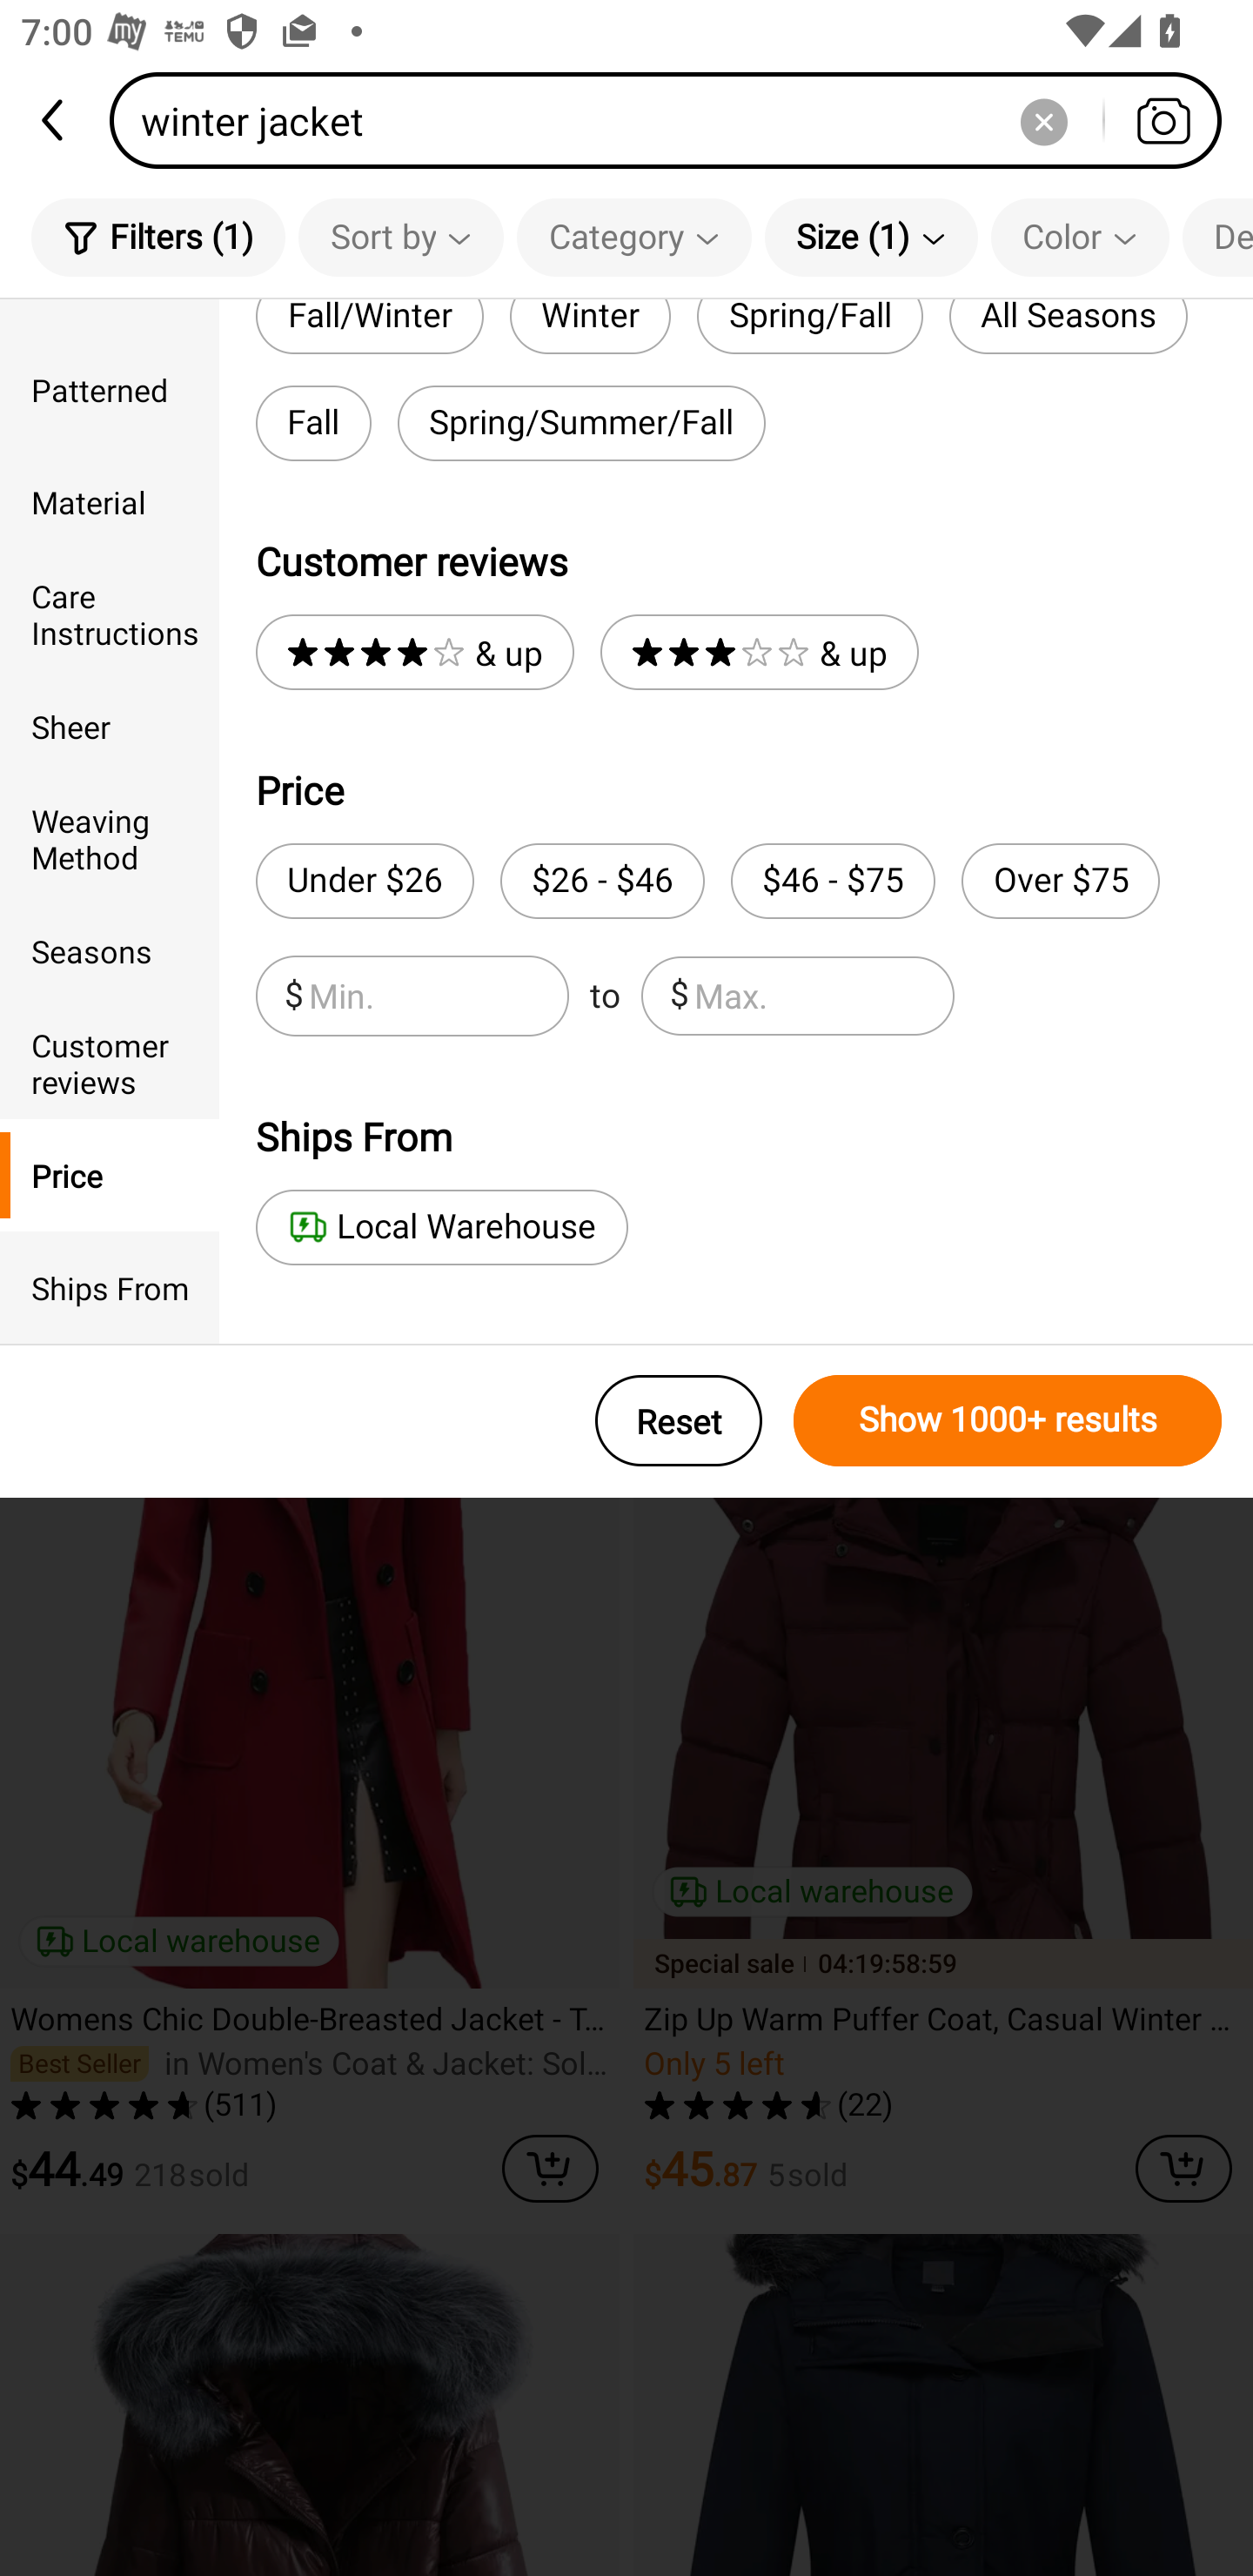 This screenshot has width=1253, height=2576. I want to click on Search by photo, so click(1163, 120).